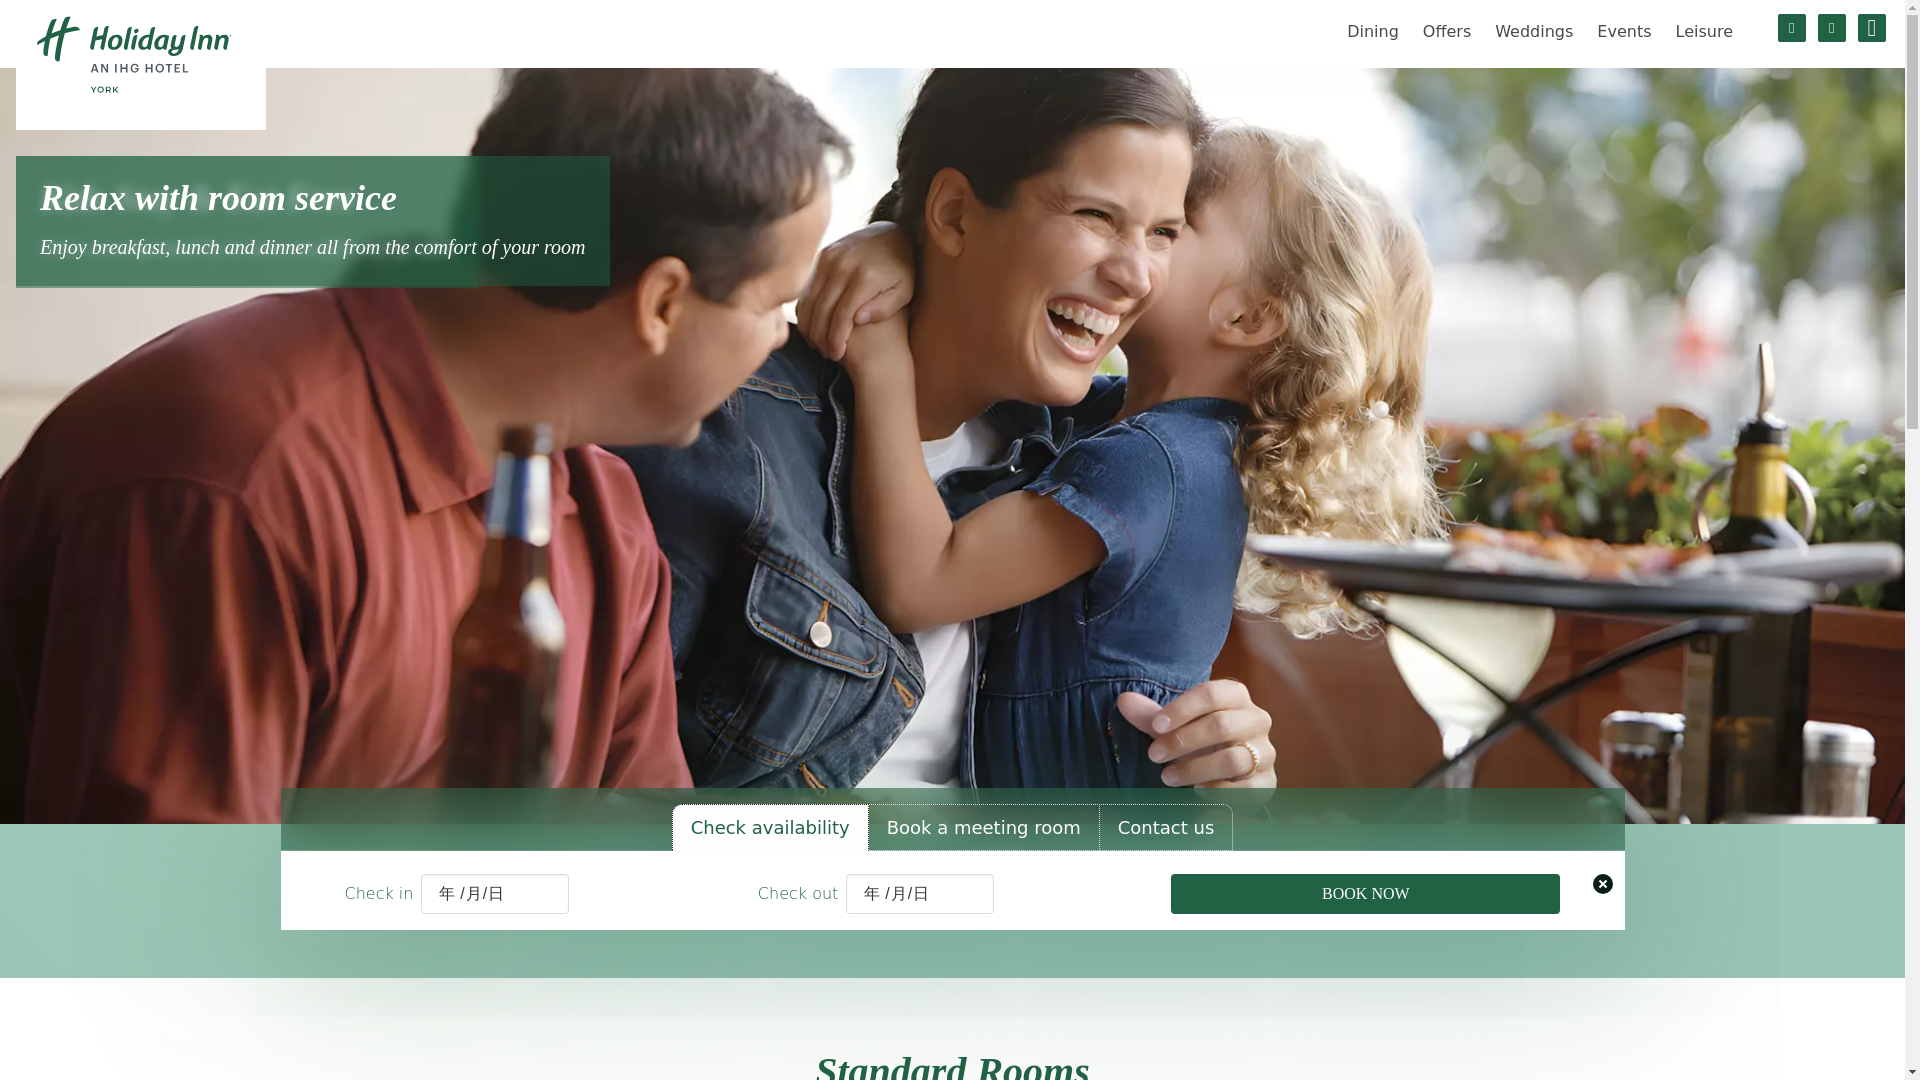  I want to click on Book Now, so click(1365, 893).